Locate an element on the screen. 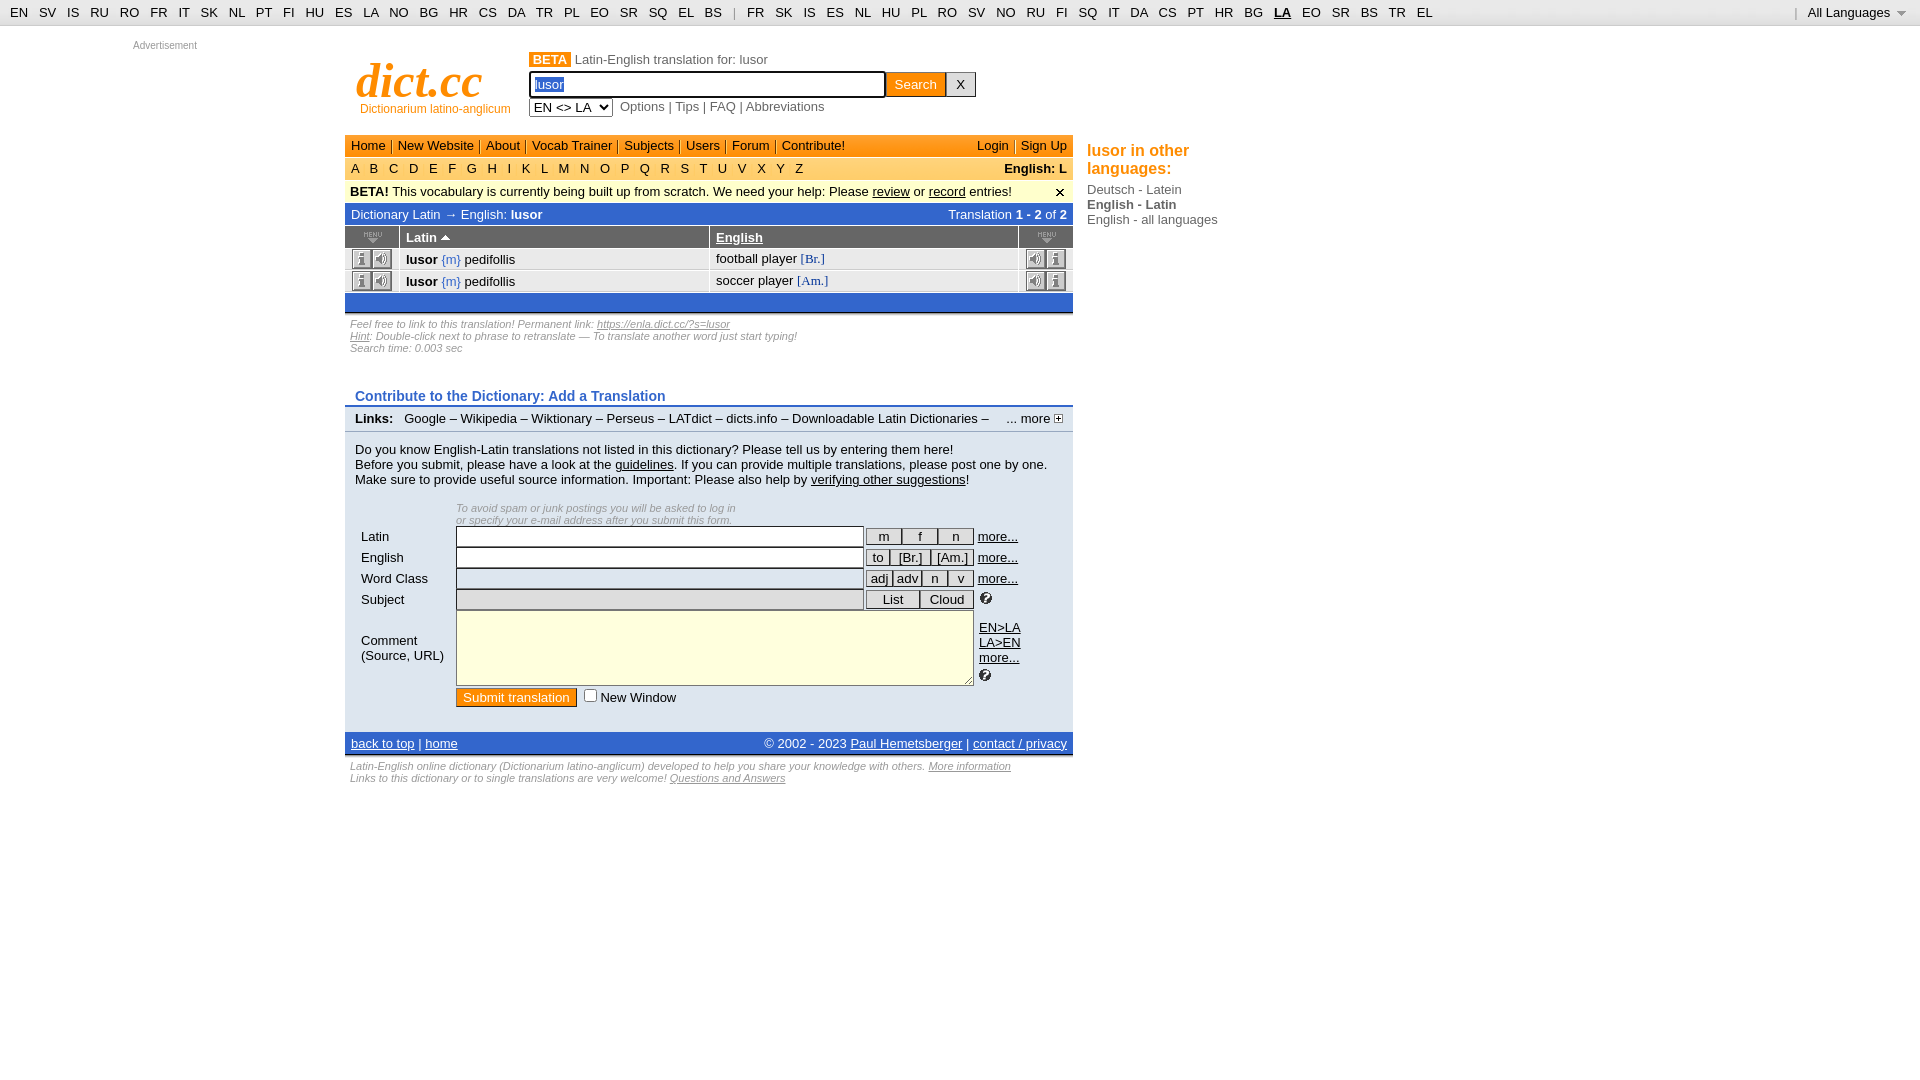  P is located at coordinates (625, 168).